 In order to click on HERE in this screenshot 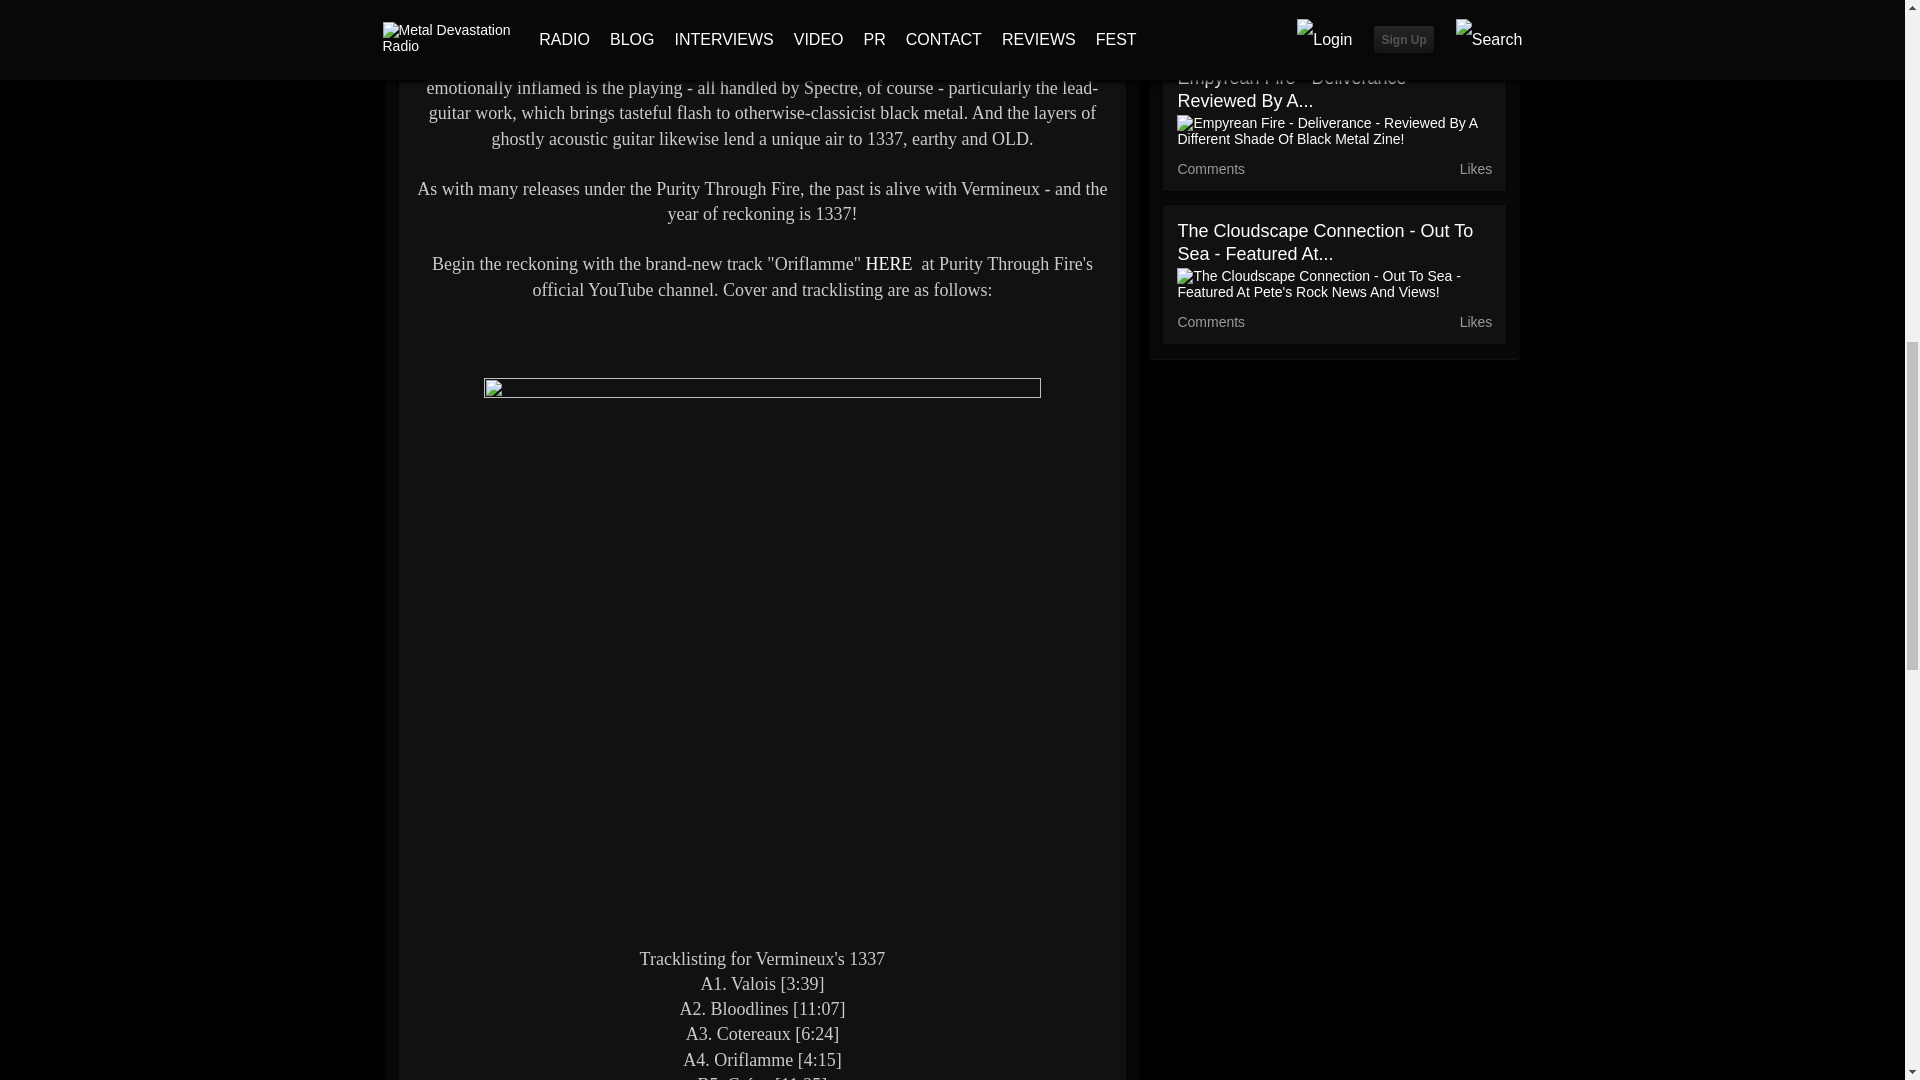, I will do `click(889, 264)`.